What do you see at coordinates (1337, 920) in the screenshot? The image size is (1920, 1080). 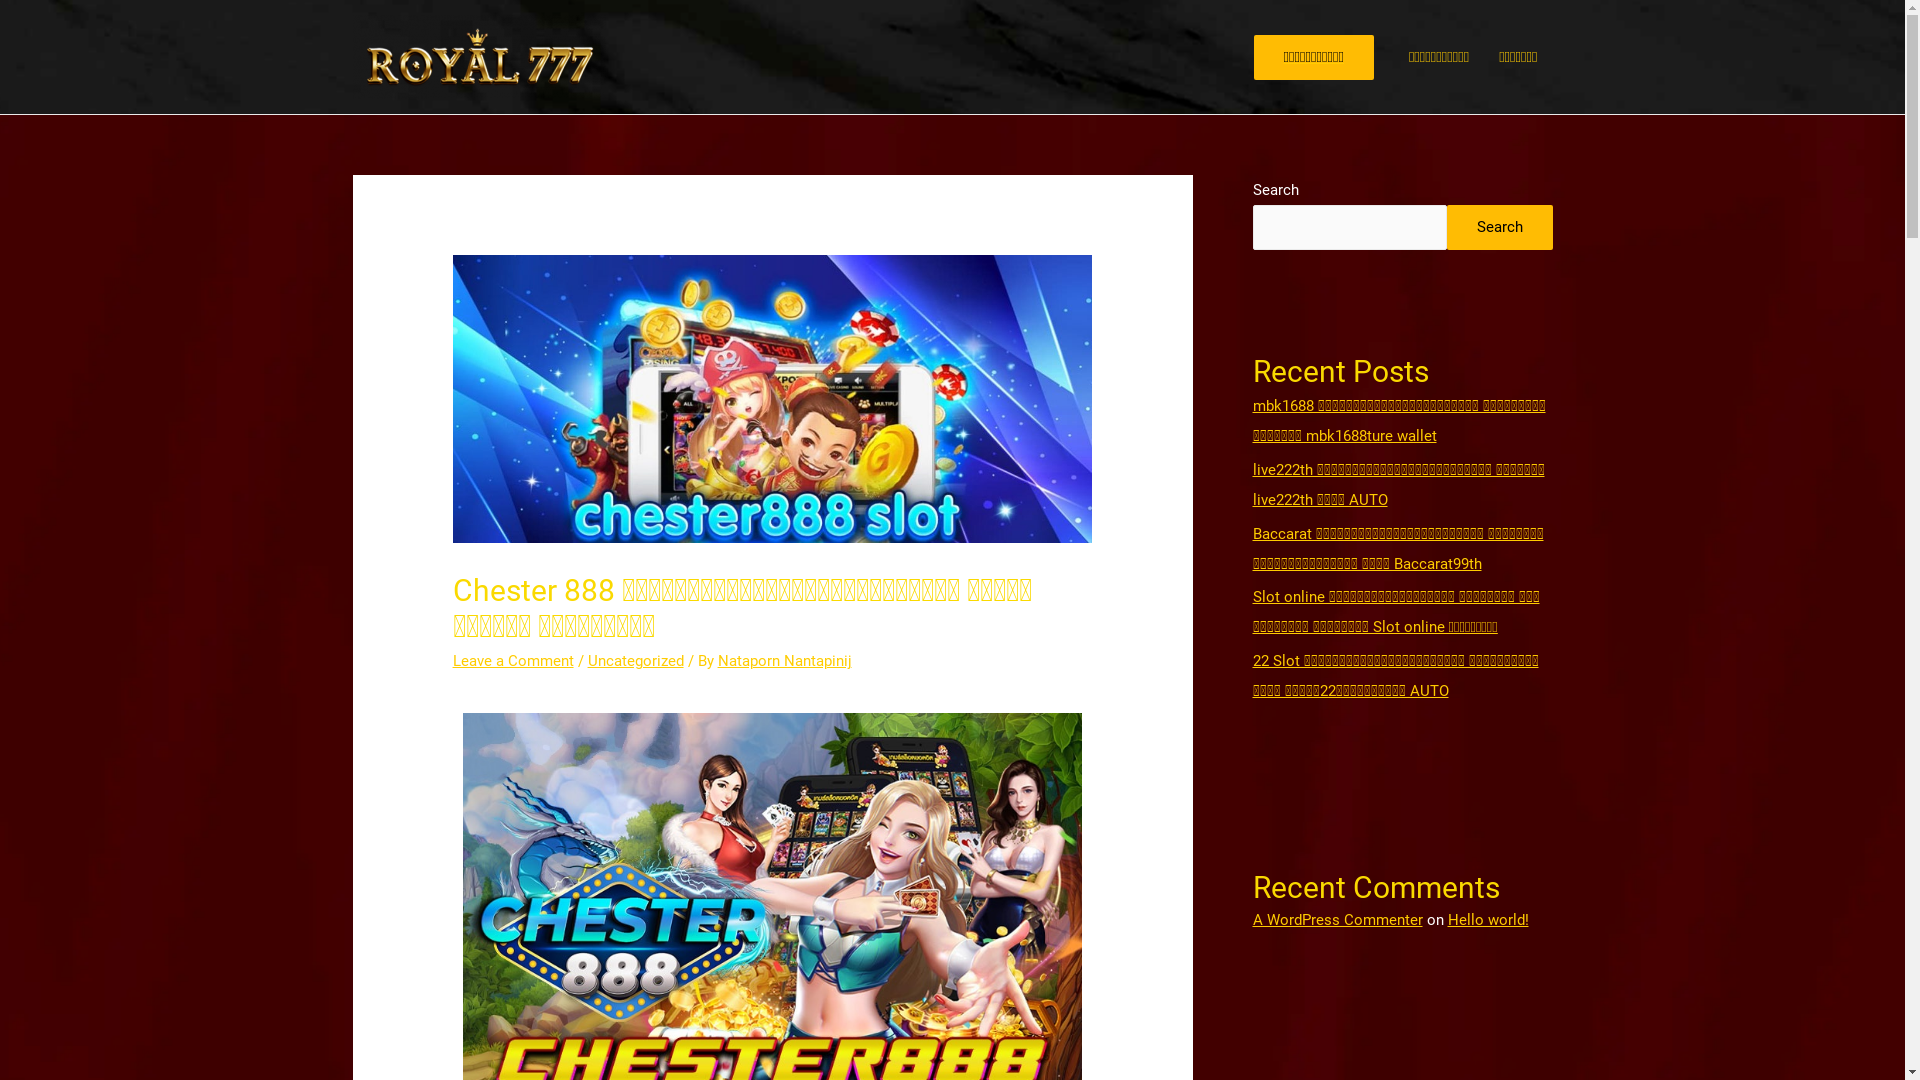 I see `A WordPress Commenter` at bounding box center [1337, 920].